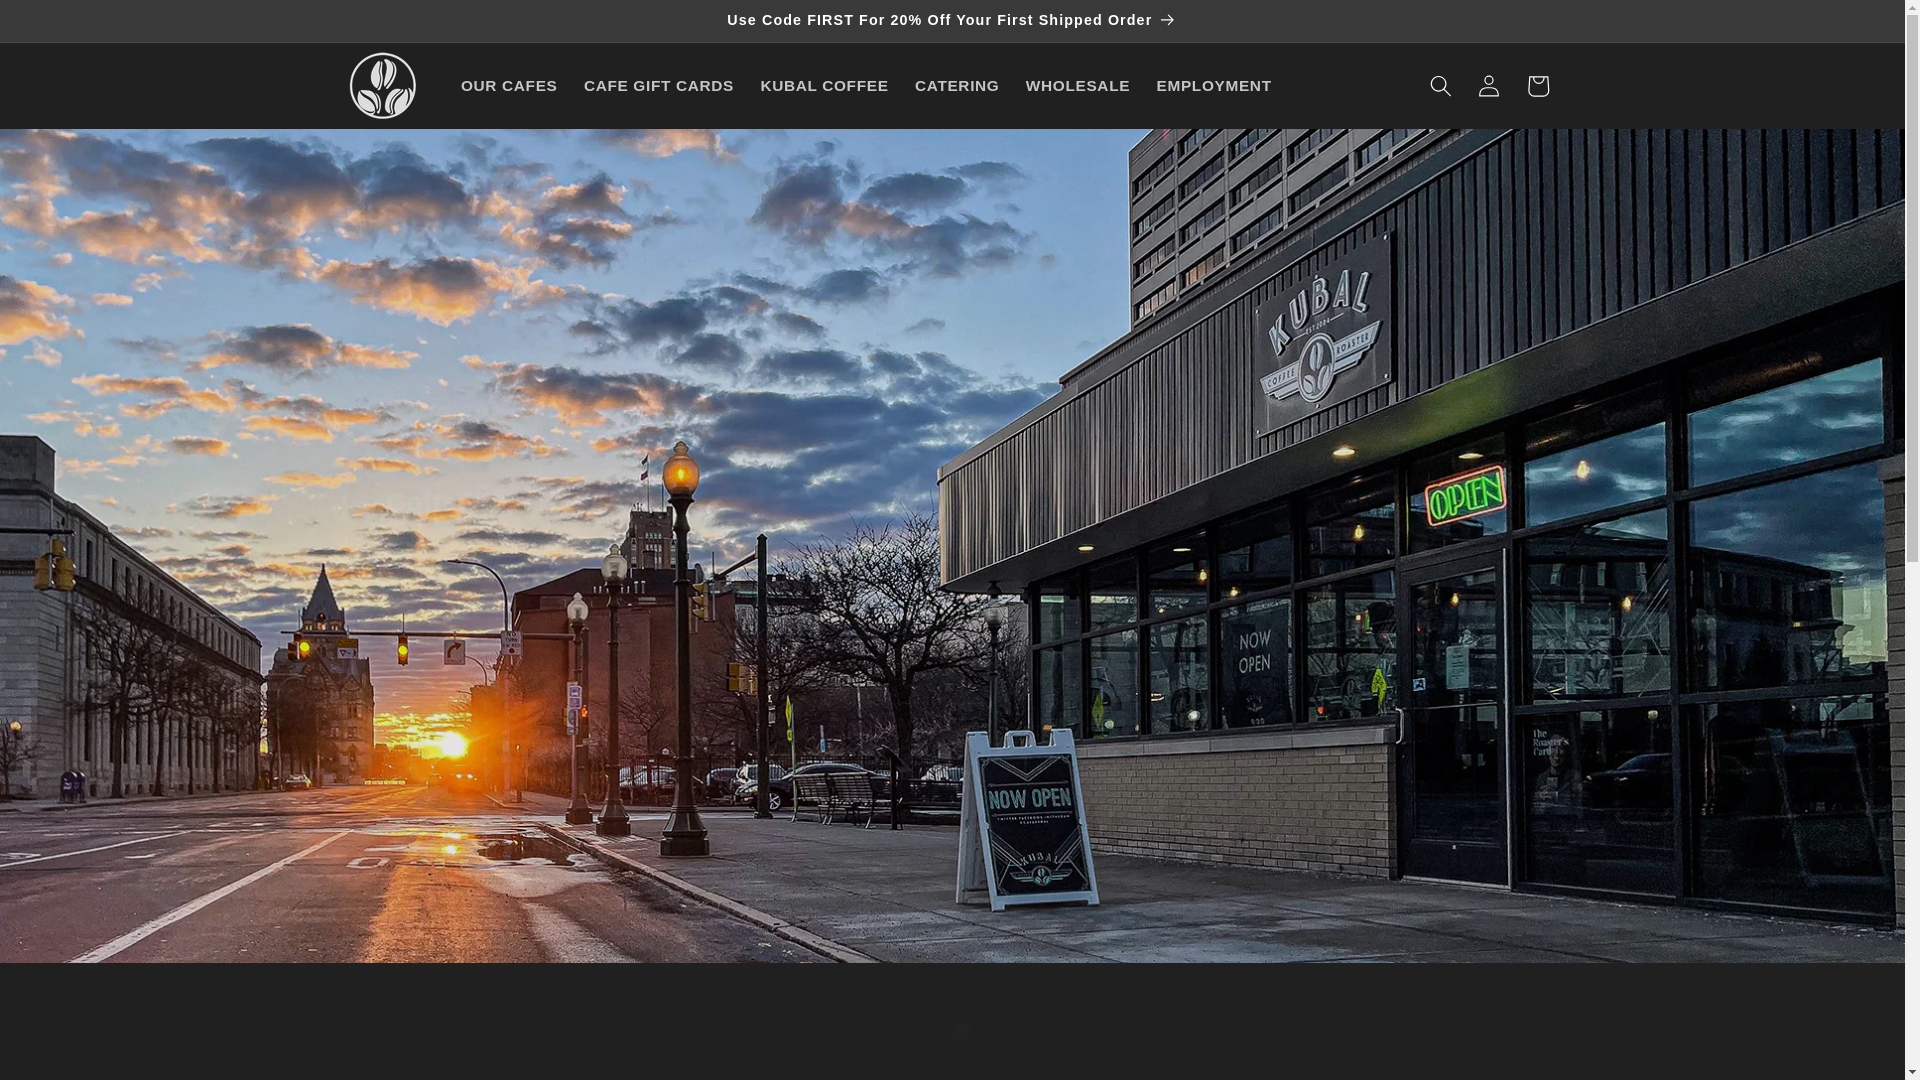 Image resolution: width=1920 pixels, height=1080 pixels. Describe the element at coordinates (1213, 86) in the screenshot. I see `EMPLOYMENT` at that location.